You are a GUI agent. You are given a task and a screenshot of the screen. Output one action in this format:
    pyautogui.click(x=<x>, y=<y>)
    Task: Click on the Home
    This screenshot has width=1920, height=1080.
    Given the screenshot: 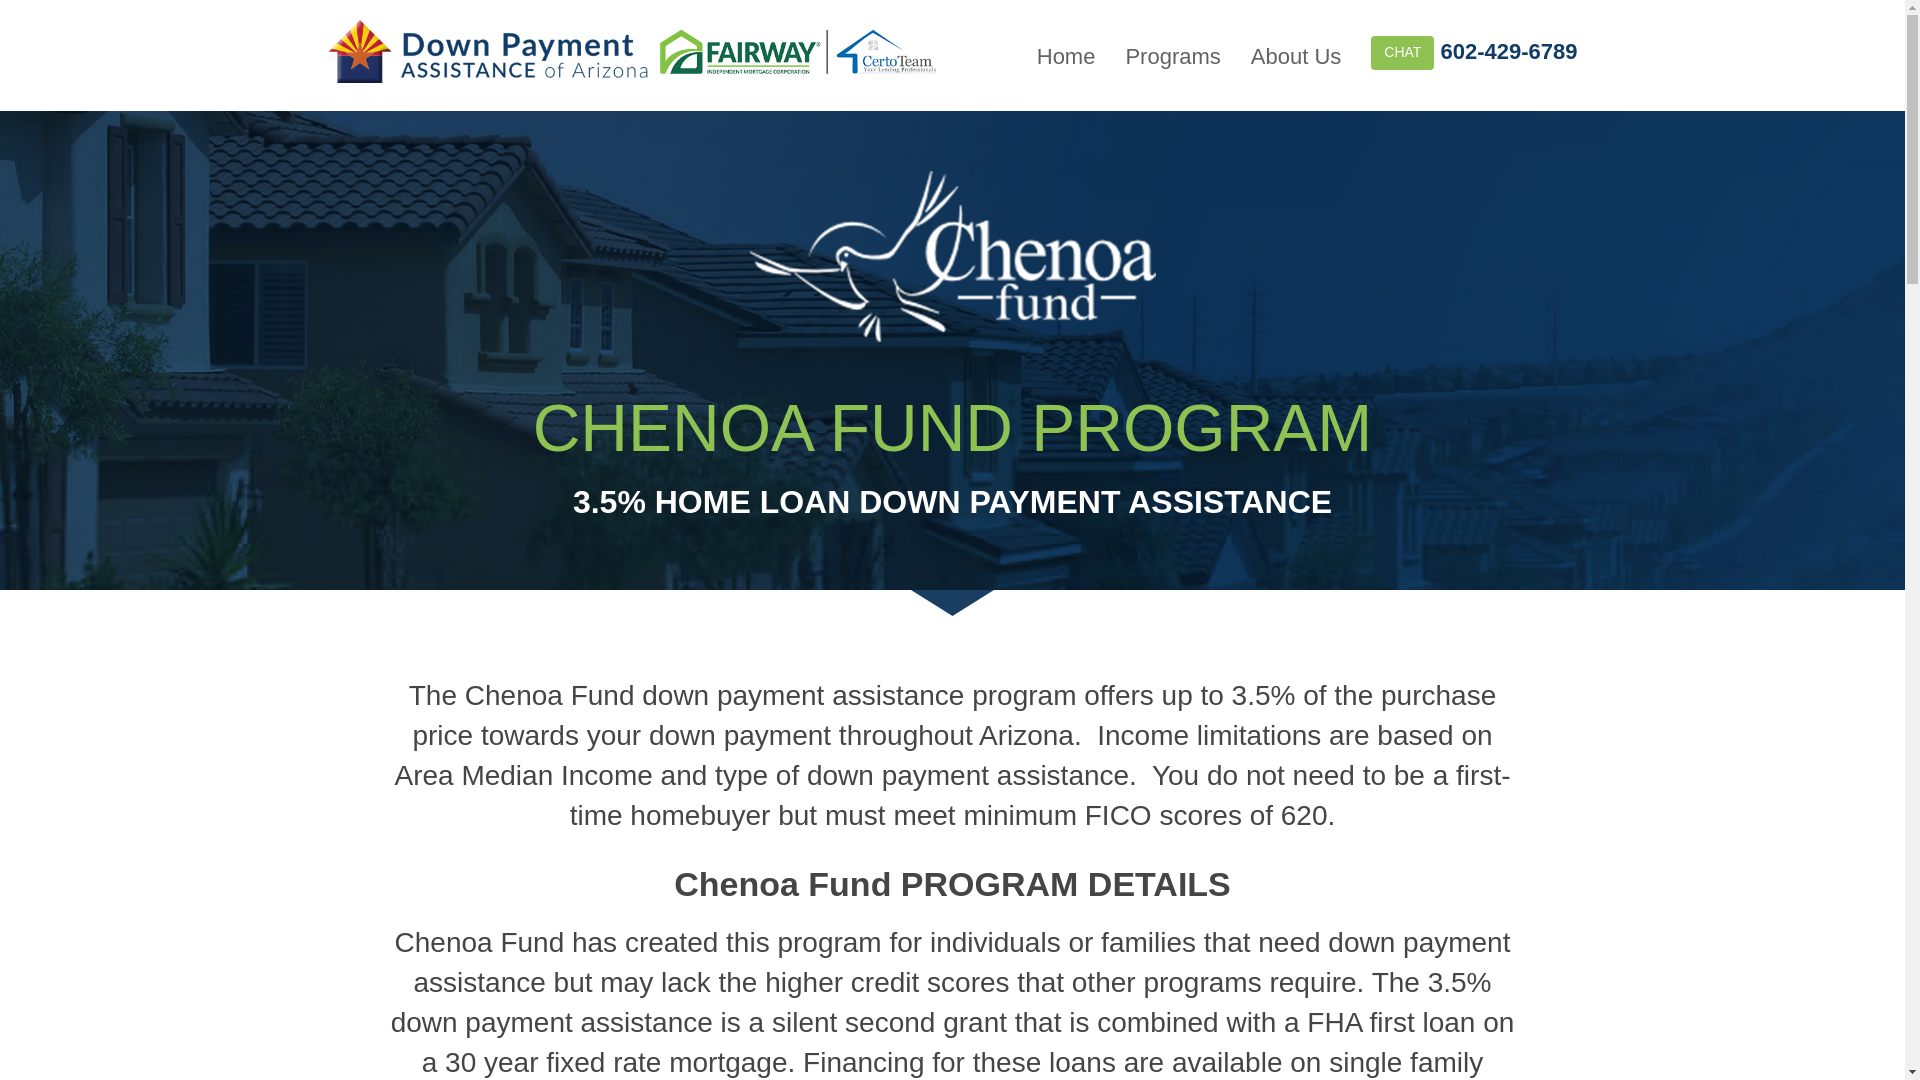 What is the action you would take?
    pyautogui.click(x=1066, y=58)
    